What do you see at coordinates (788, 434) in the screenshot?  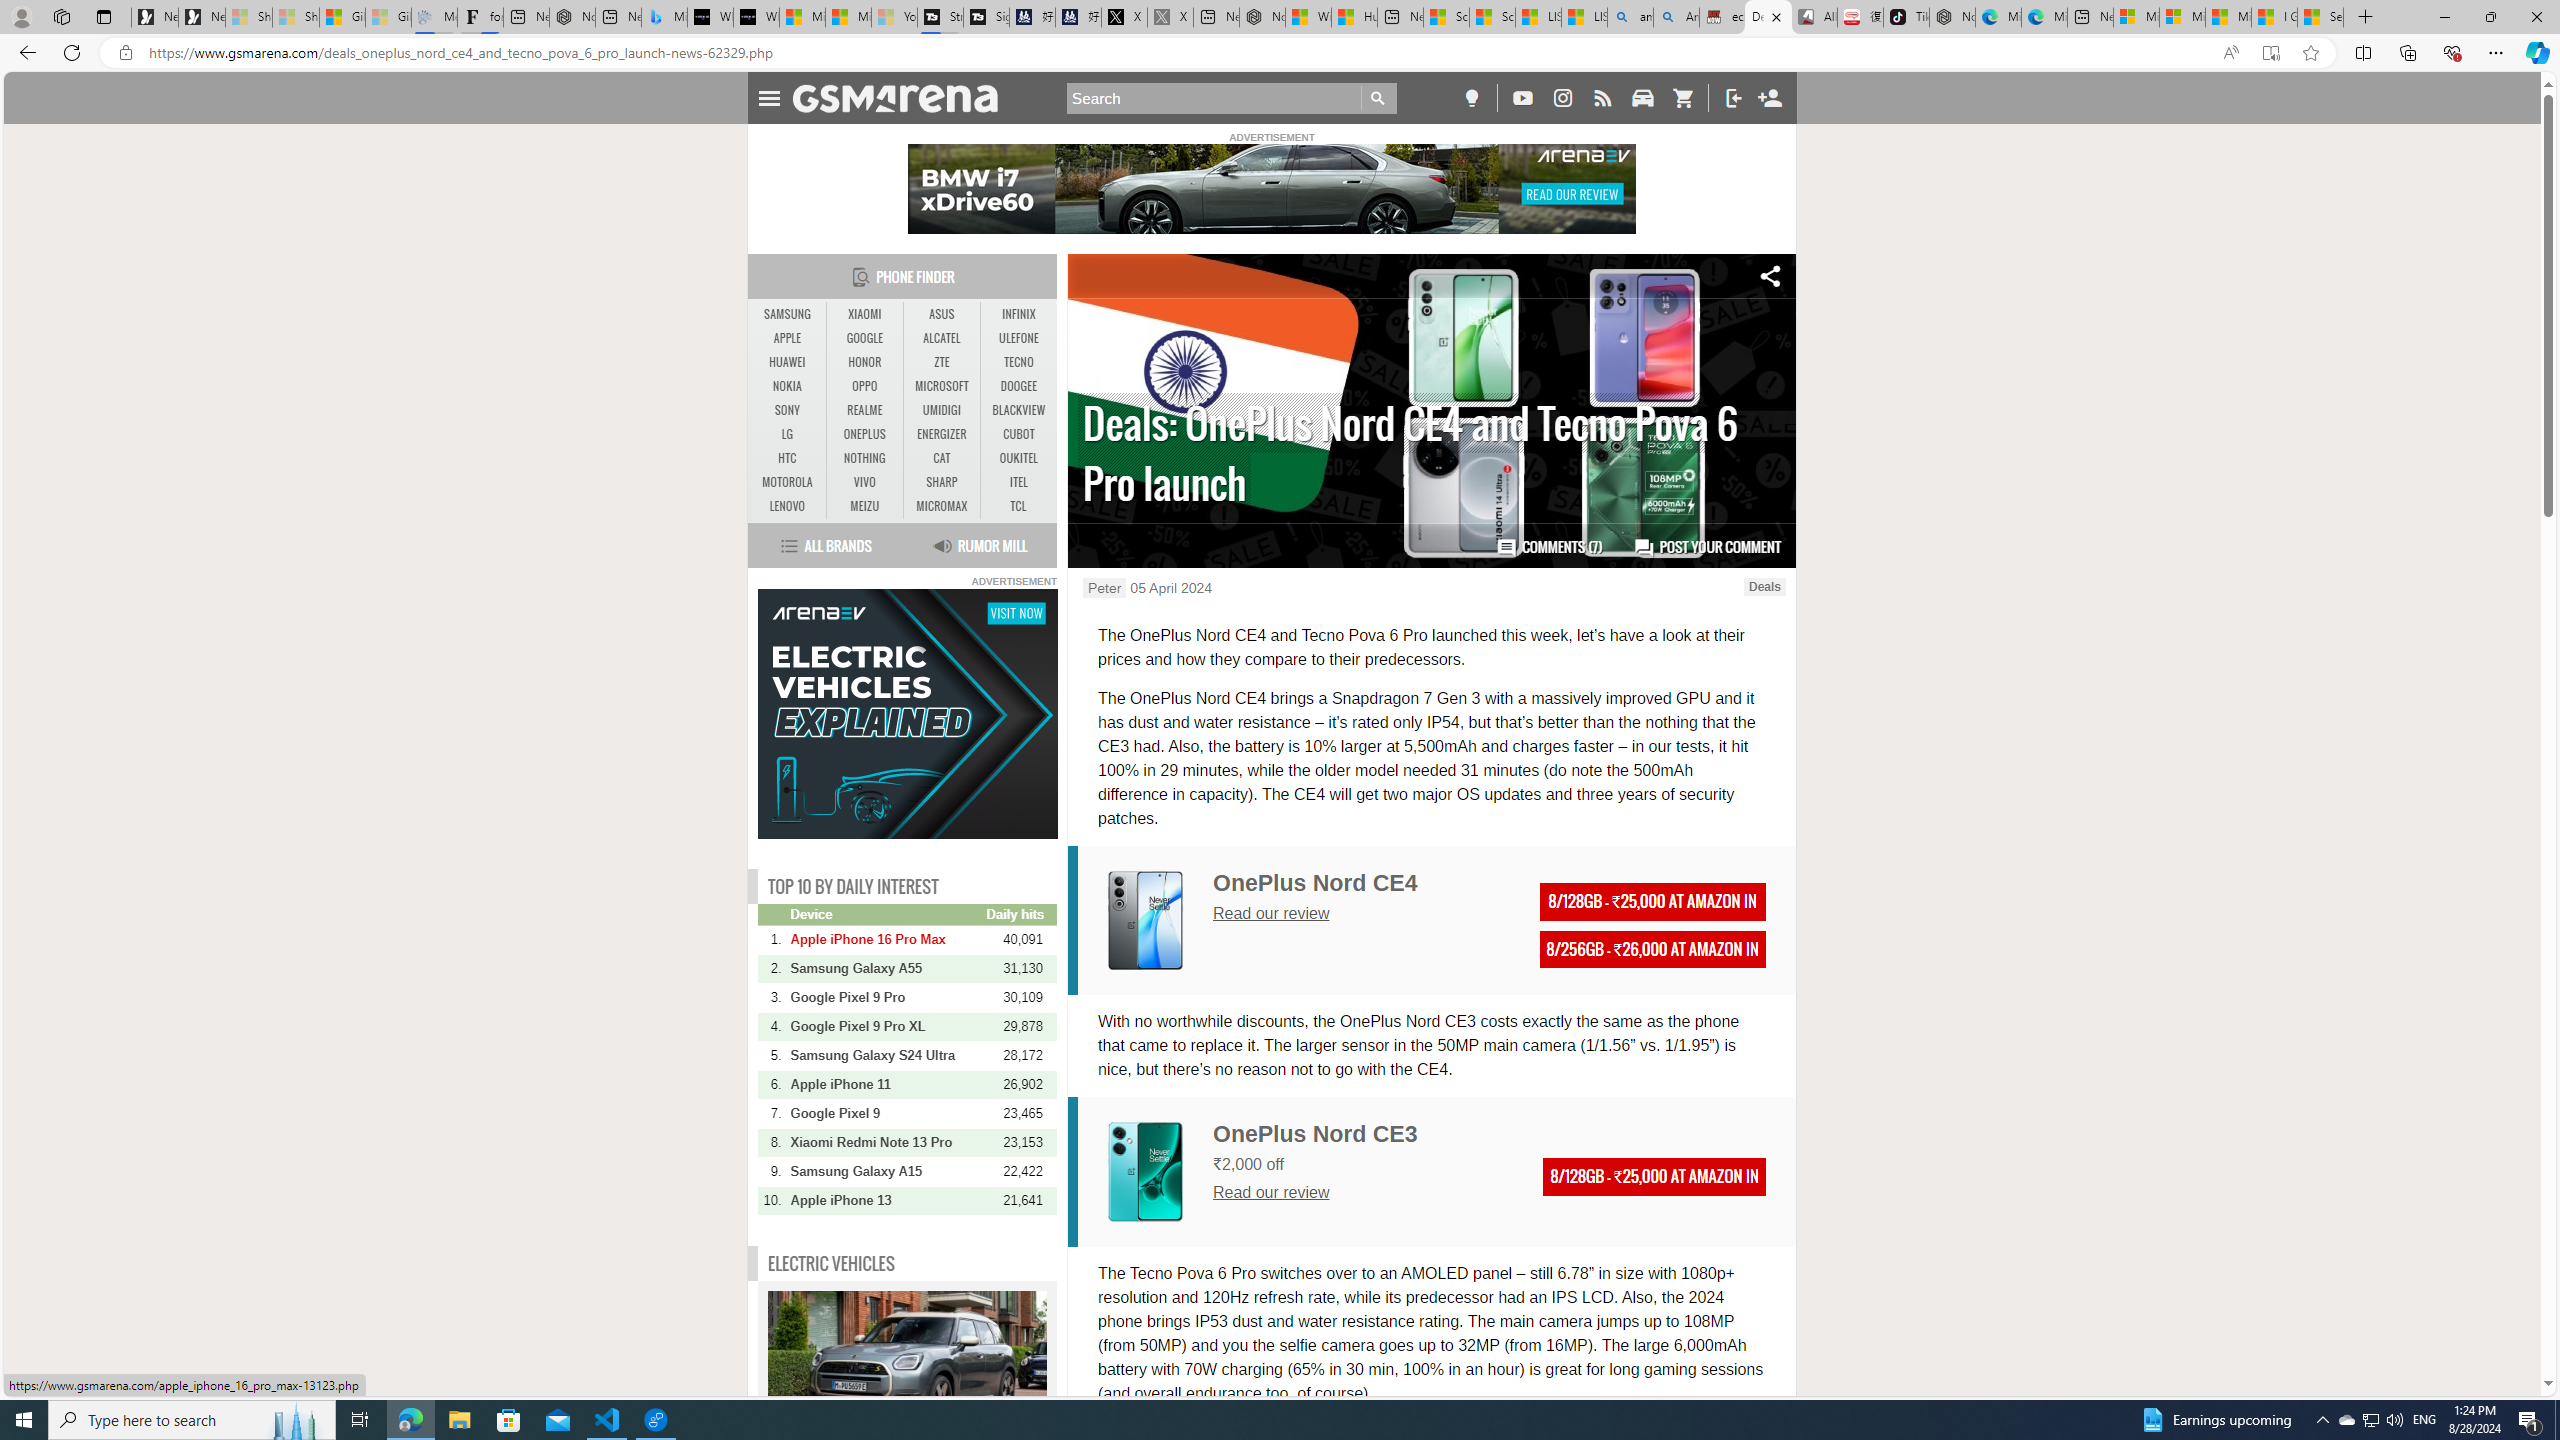 I see `LG` at bounding box center [788, 434].